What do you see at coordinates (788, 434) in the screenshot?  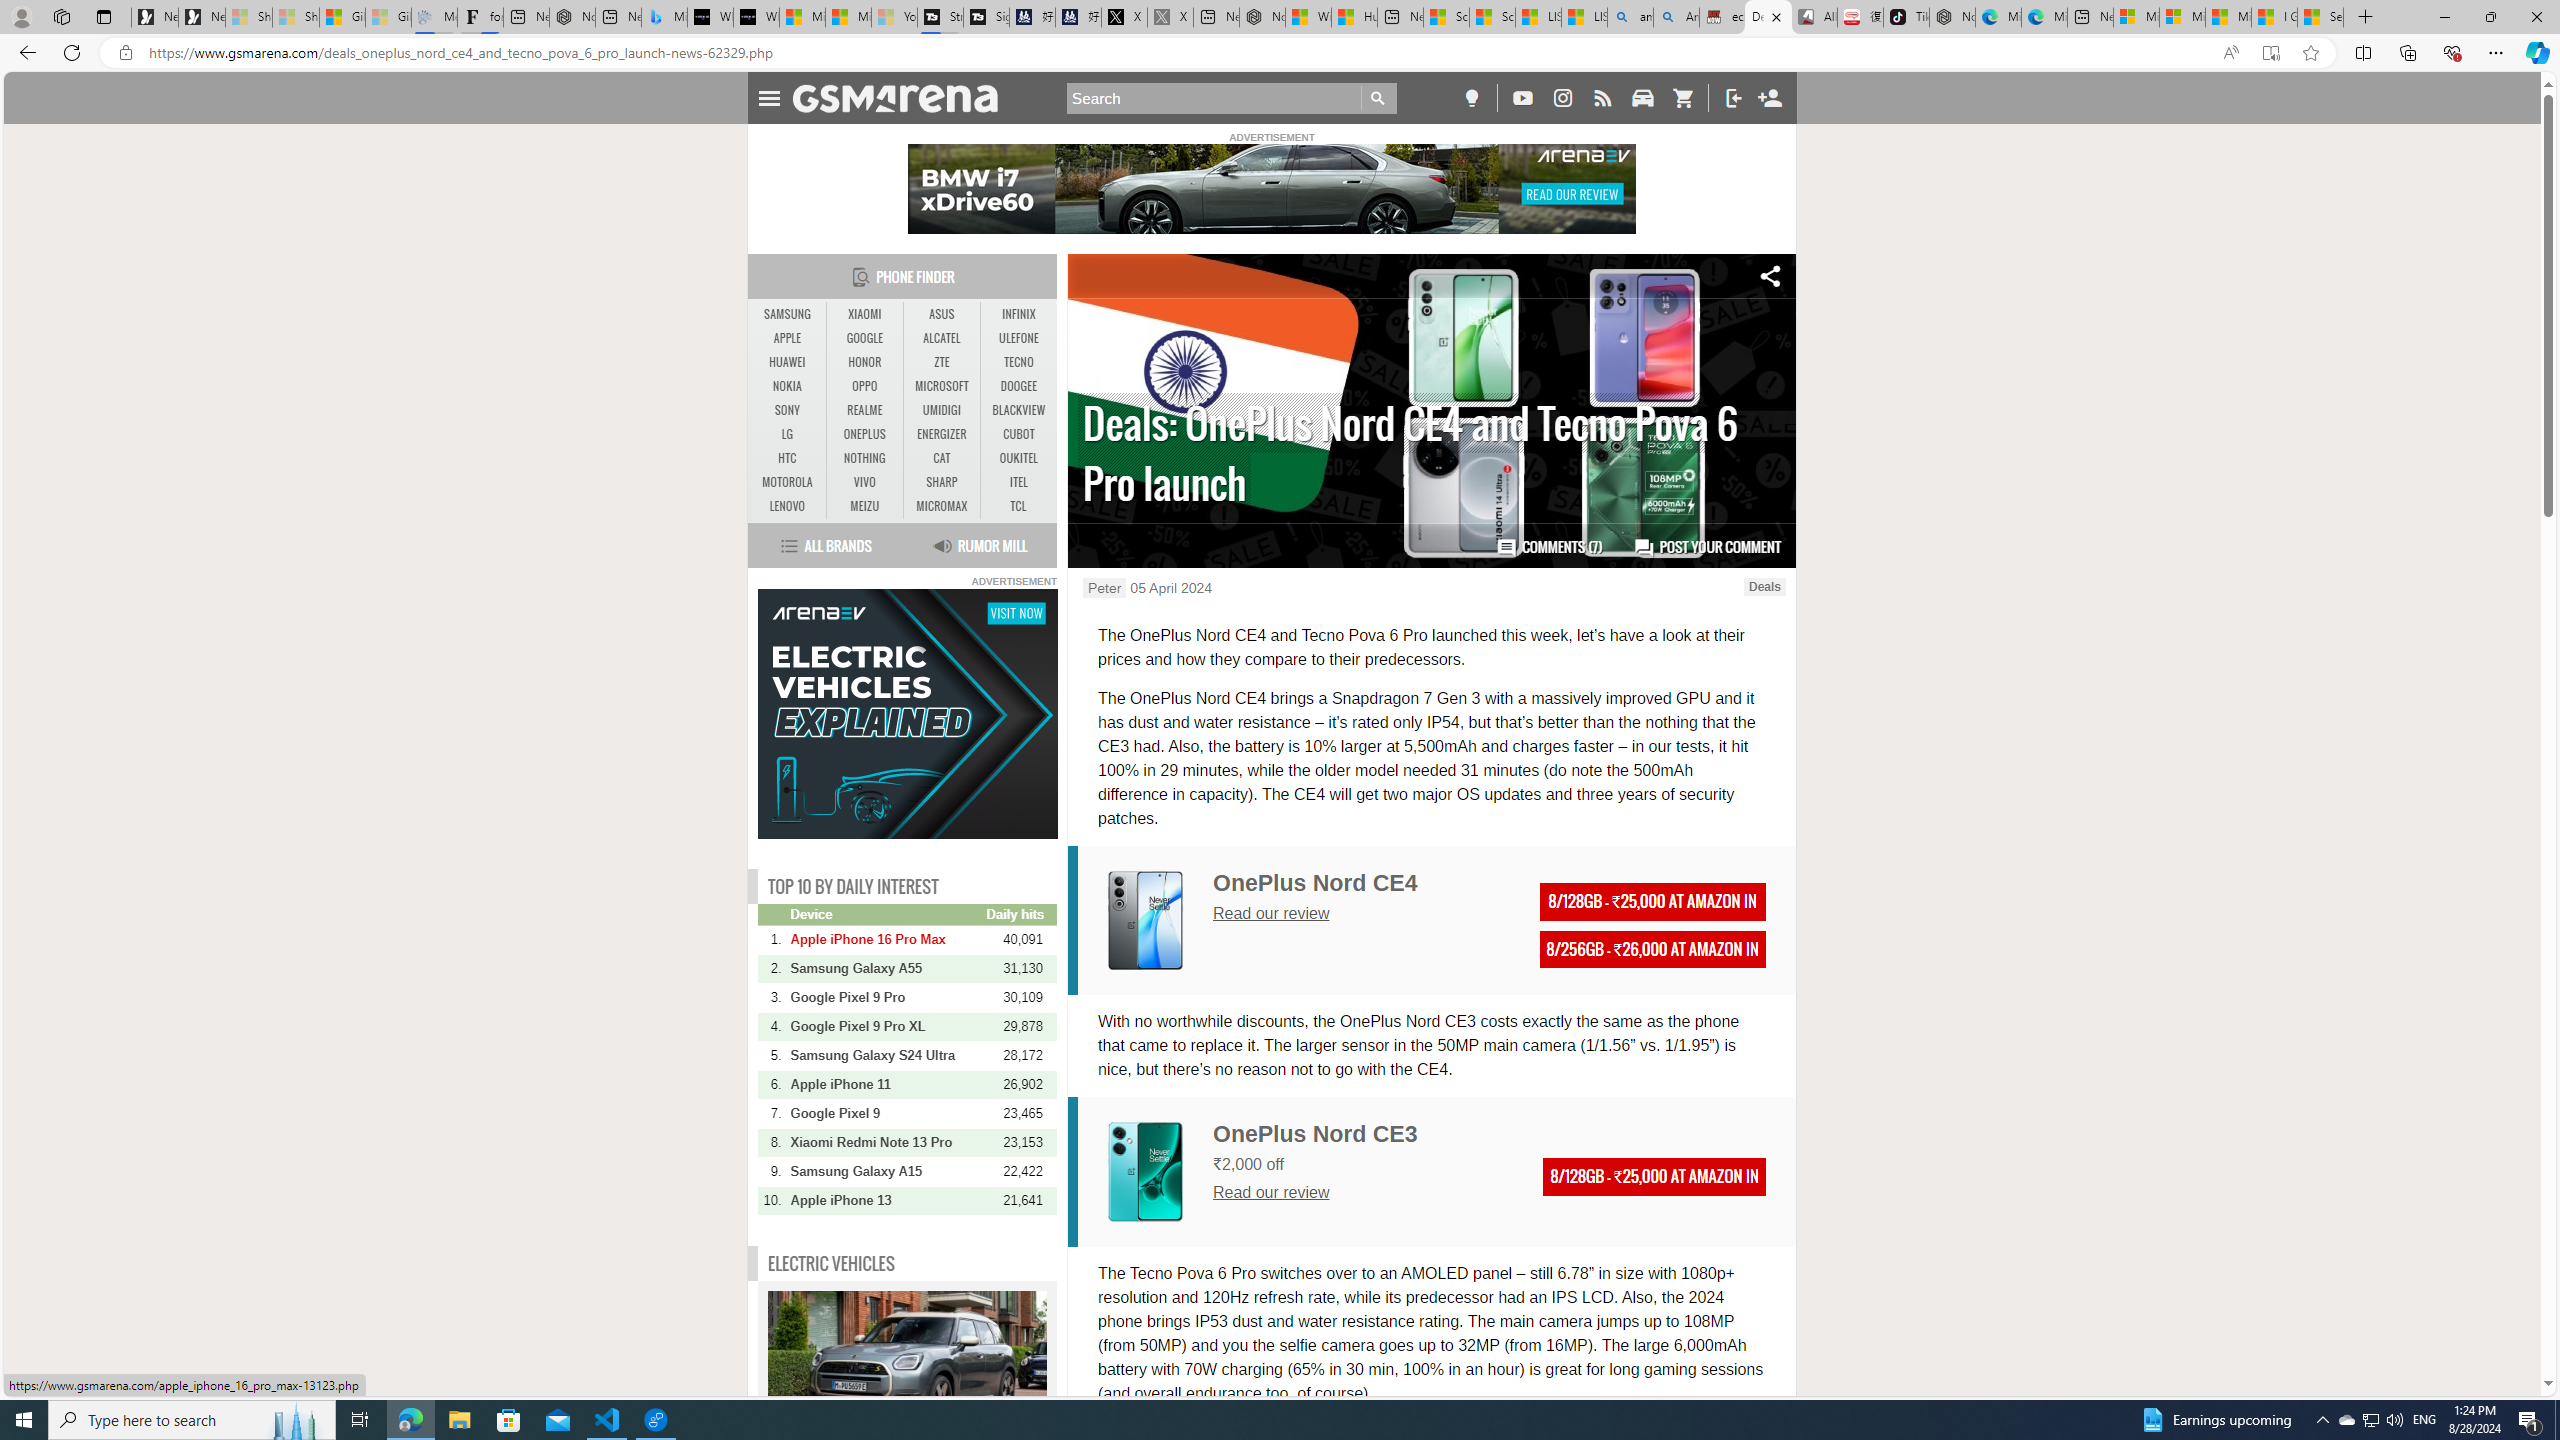 I see `LG` at bounding box center [788, 434].